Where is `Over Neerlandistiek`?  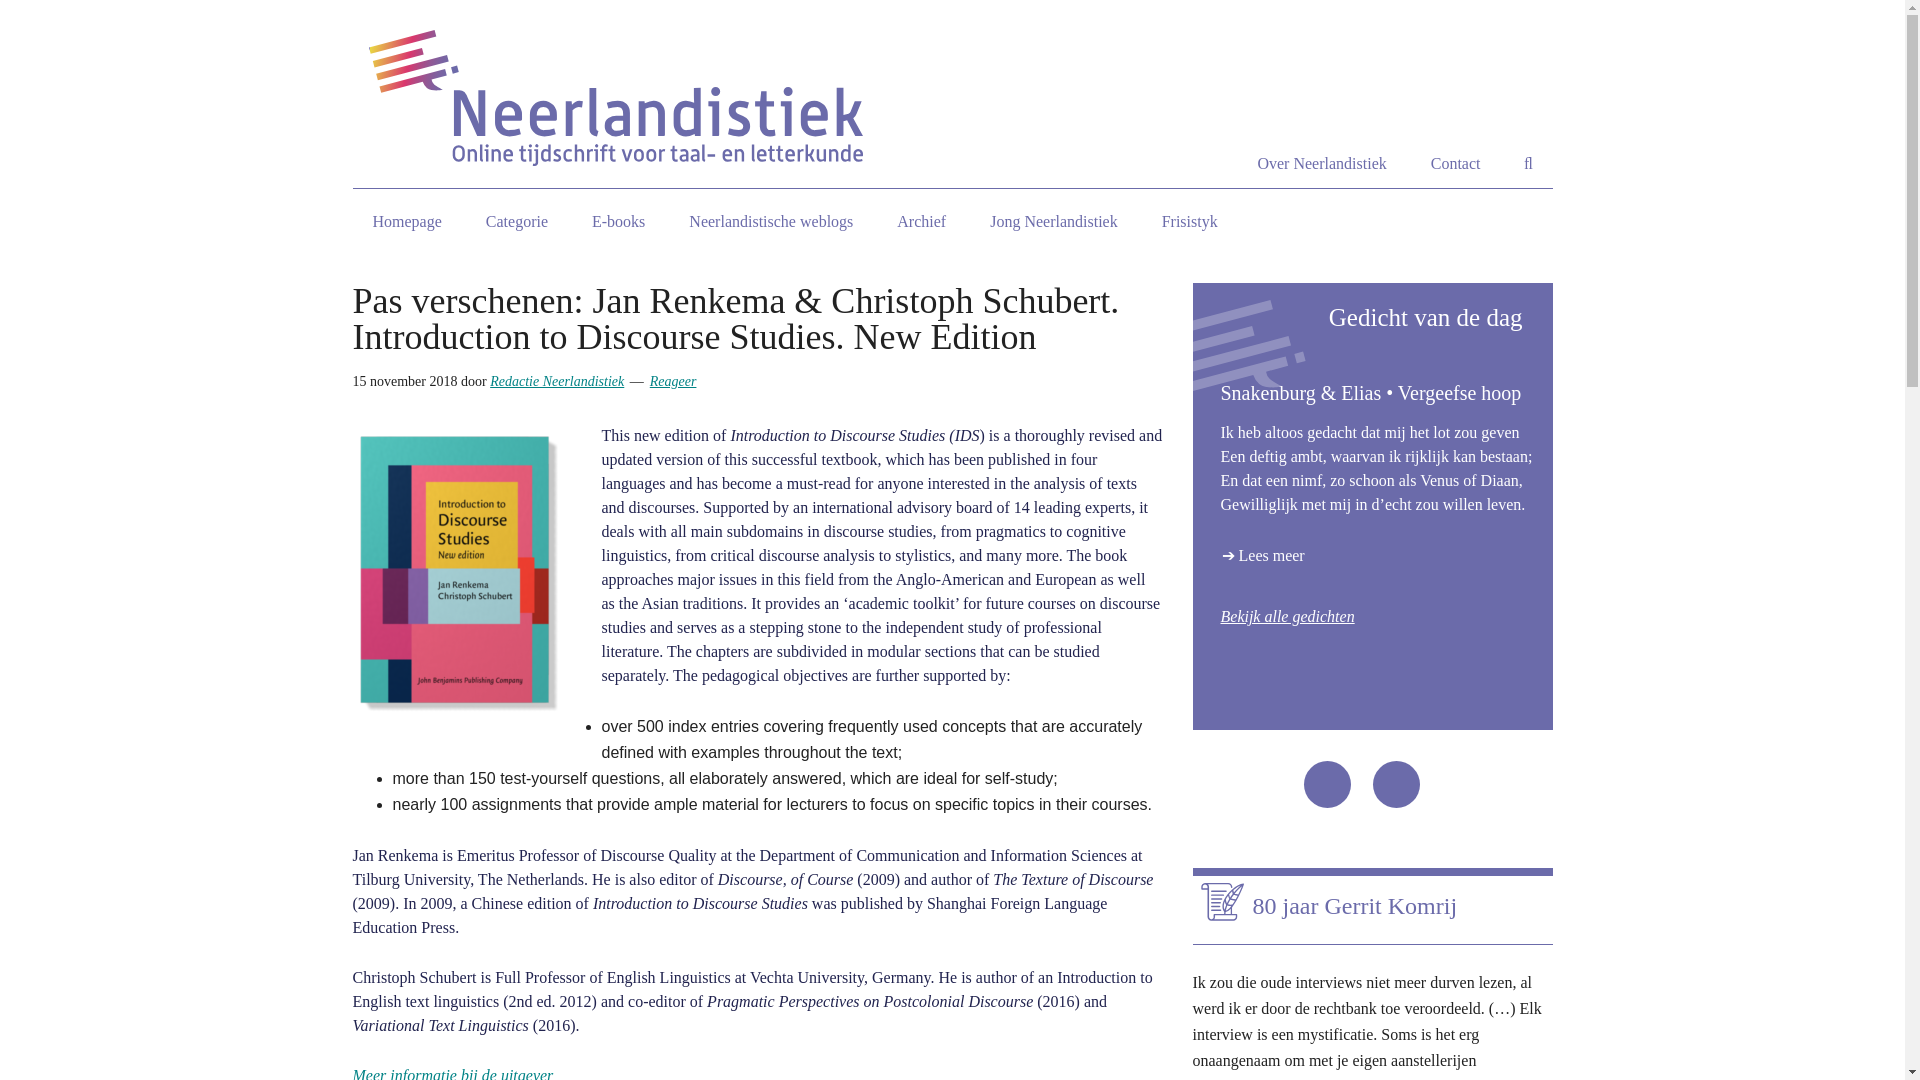
Over Neerlandistiek is located at coordinates (1320, 163).